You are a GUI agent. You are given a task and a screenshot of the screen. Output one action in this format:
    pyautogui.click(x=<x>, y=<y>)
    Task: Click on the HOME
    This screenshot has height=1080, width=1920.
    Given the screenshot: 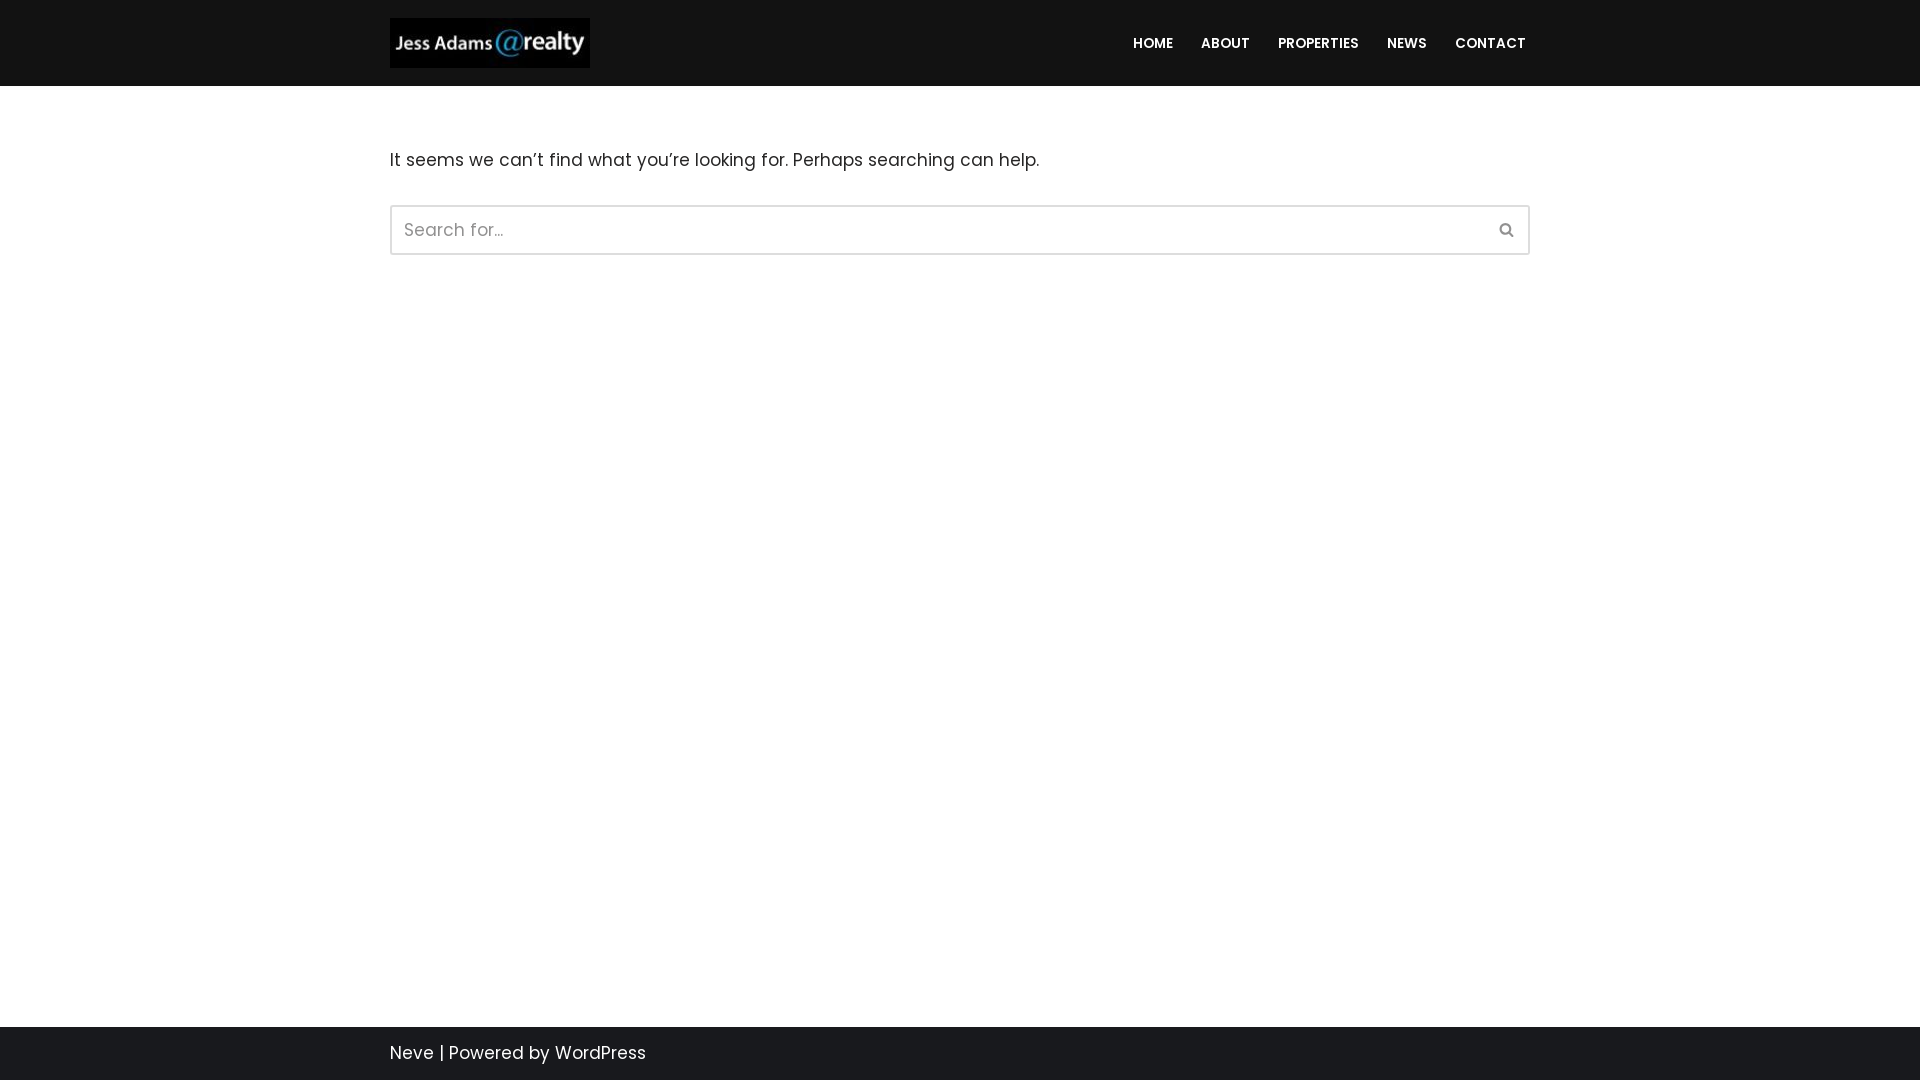 What is the action you would take?
    pyautogui.click(x=1153, y=42)
    